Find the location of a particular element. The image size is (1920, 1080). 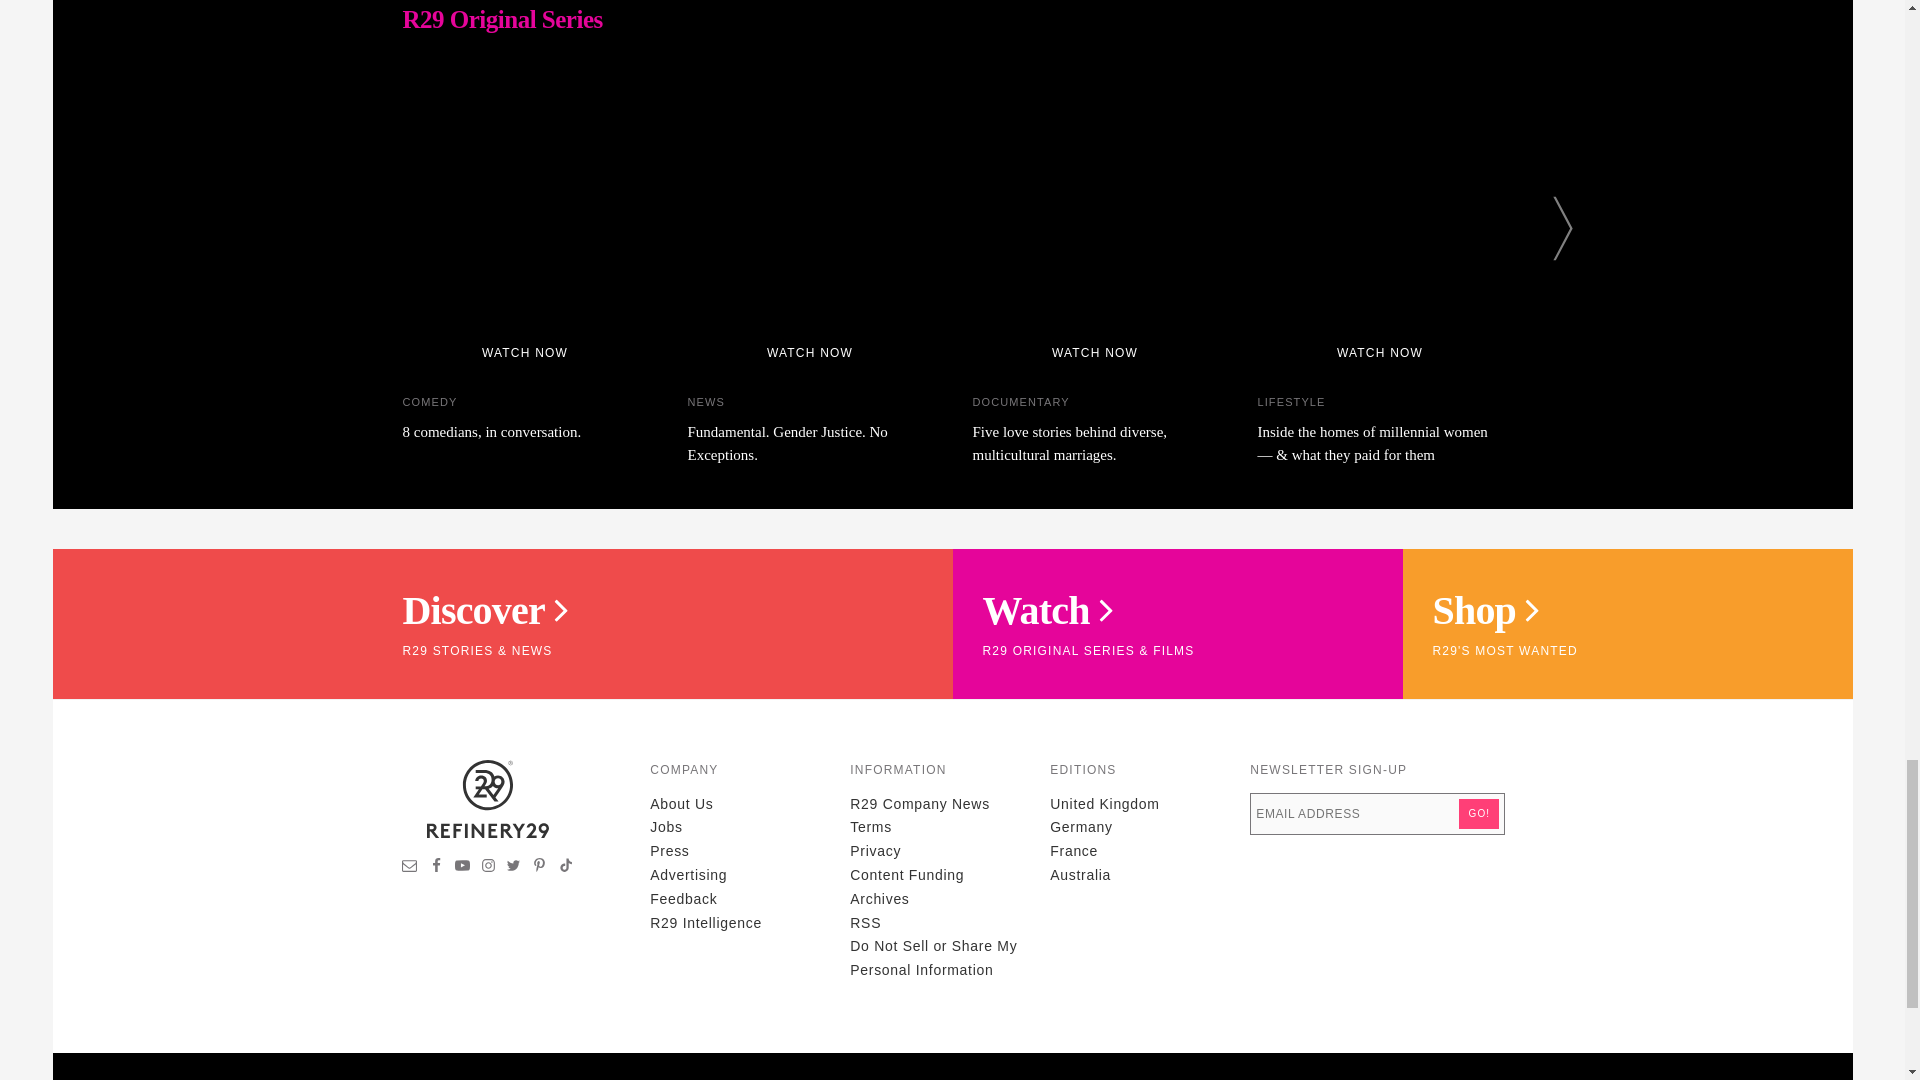

Sign up for newsletters is located at coordinates (410, 867).